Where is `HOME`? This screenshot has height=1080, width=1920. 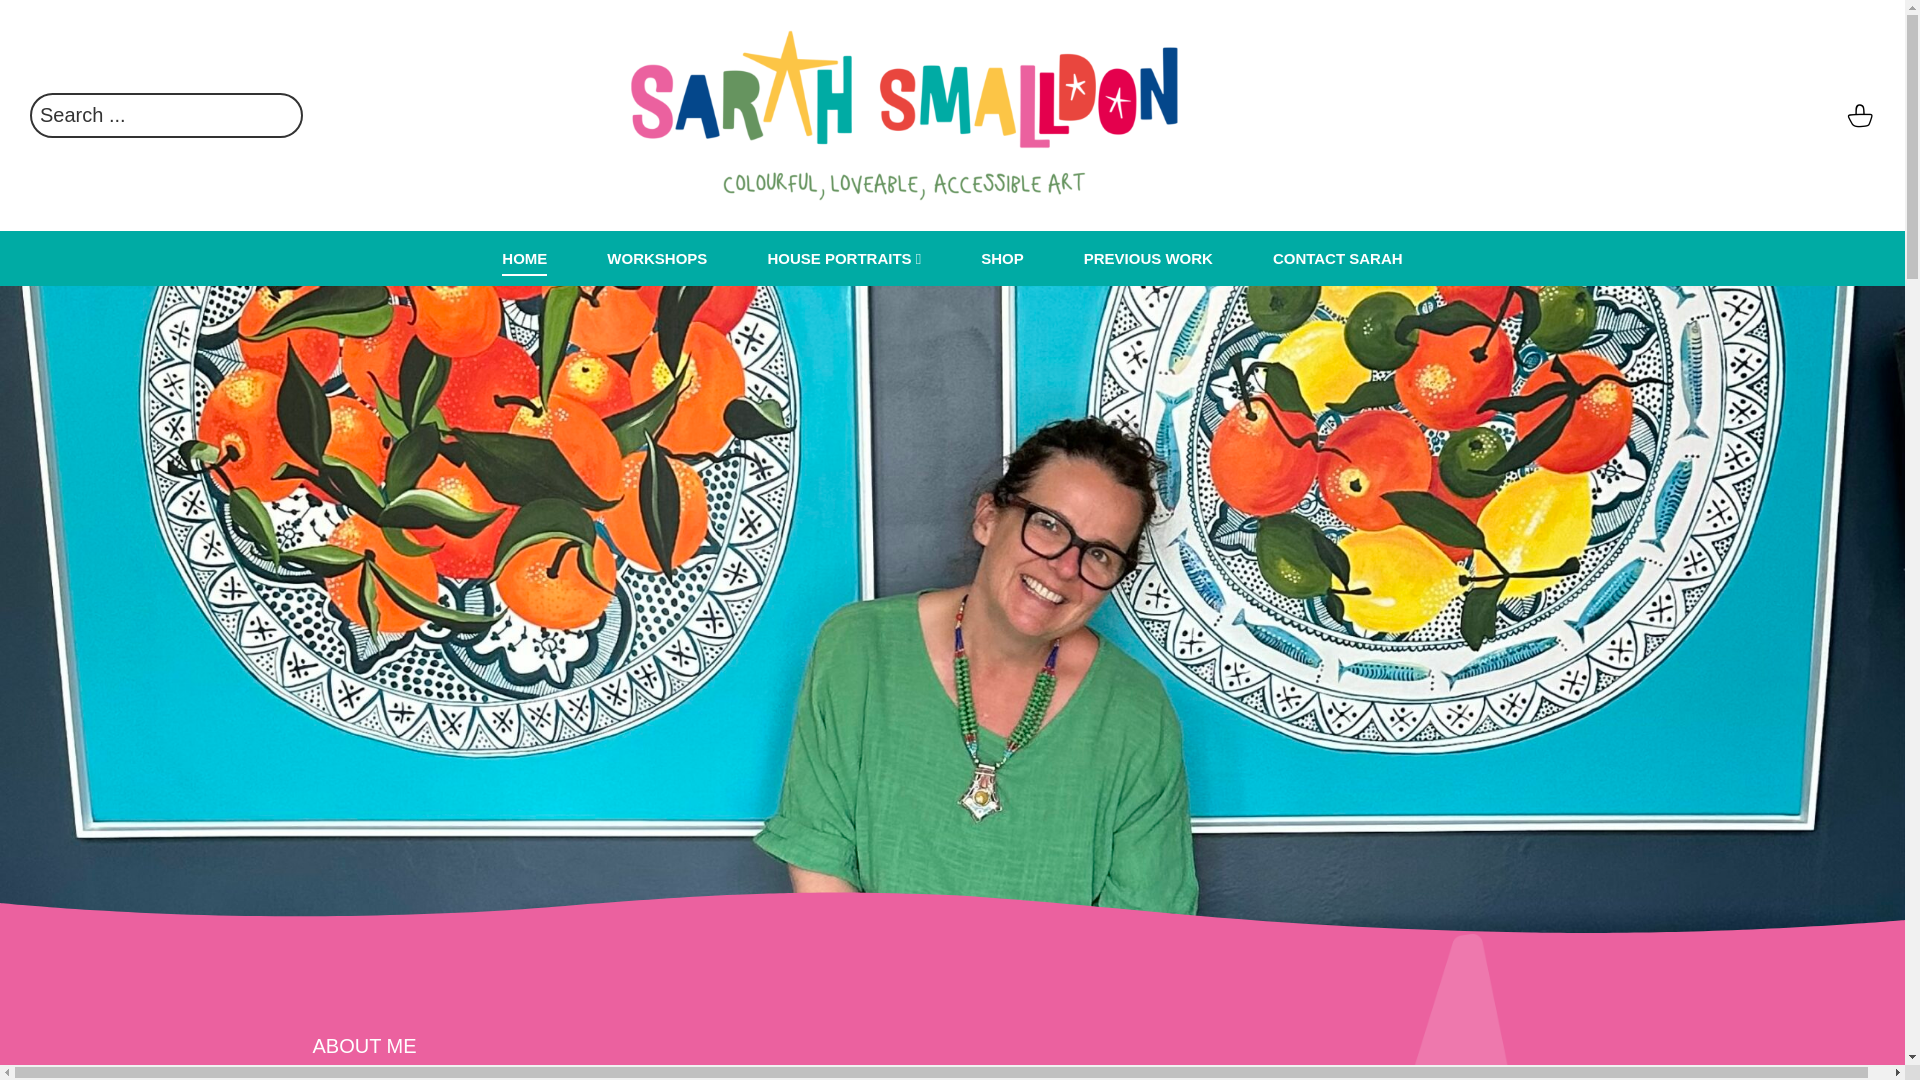 HOME is located at coordinates (524, 258).